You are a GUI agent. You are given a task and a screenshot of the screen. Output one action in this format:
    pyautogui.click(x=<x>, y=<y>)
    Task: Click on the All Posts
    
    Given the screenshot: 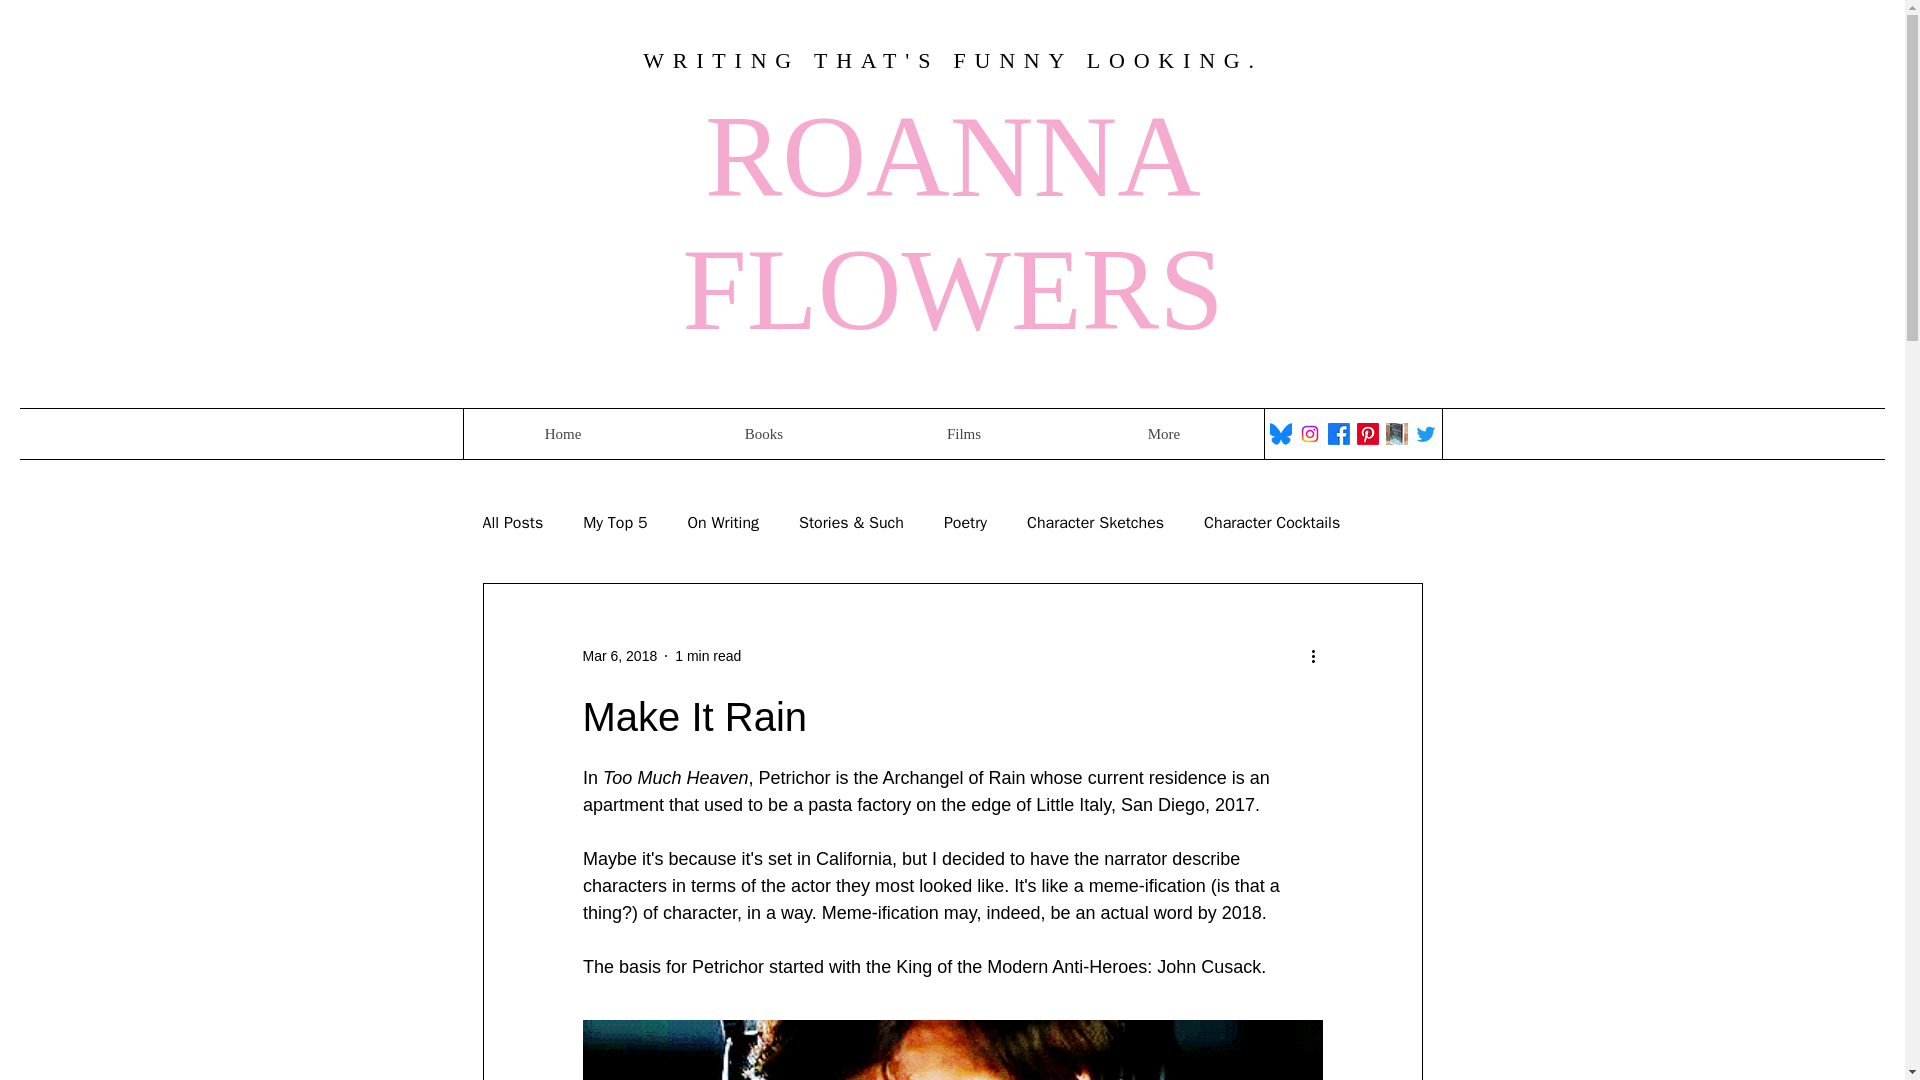 What is the action you would take?
    pyautogui.click(x=512, y=522)
    